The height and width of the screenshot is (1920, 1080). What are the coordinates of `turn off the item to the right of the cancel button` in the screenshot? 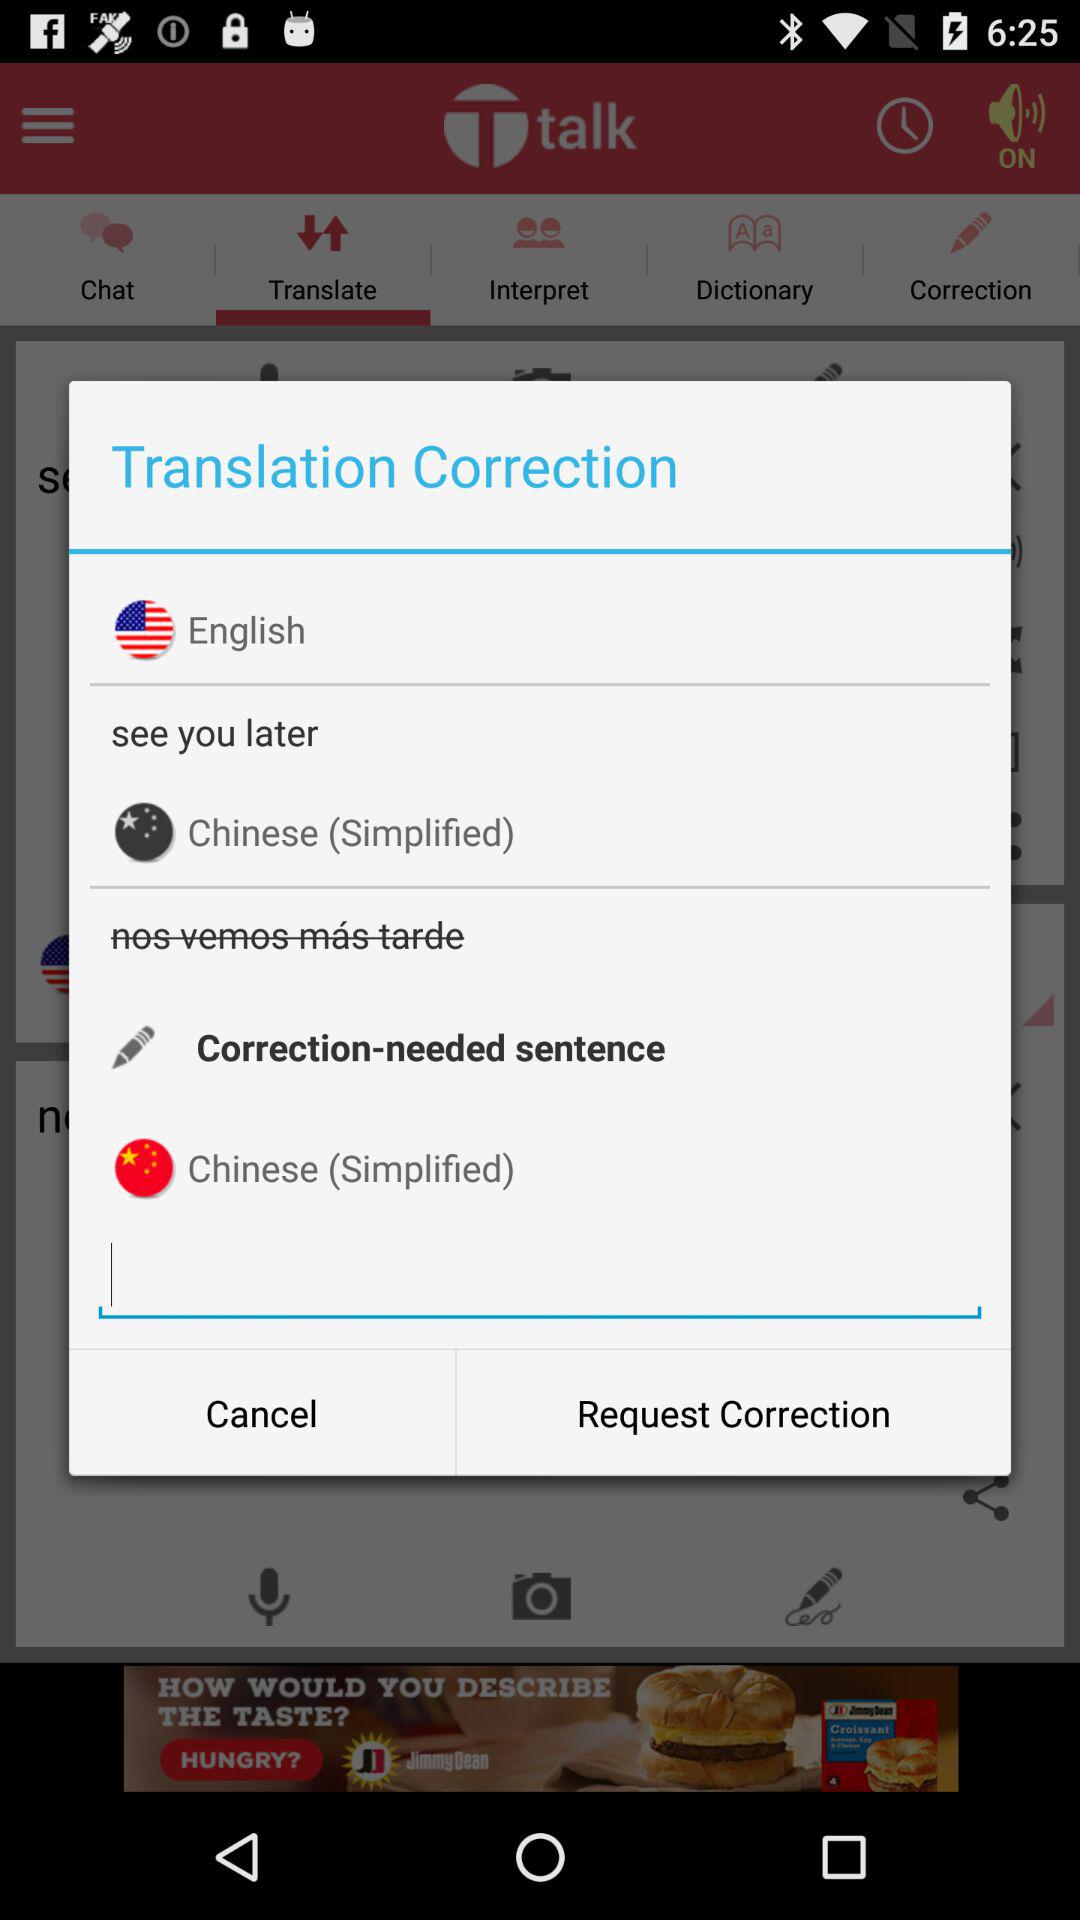 It's located at (733, 1413).